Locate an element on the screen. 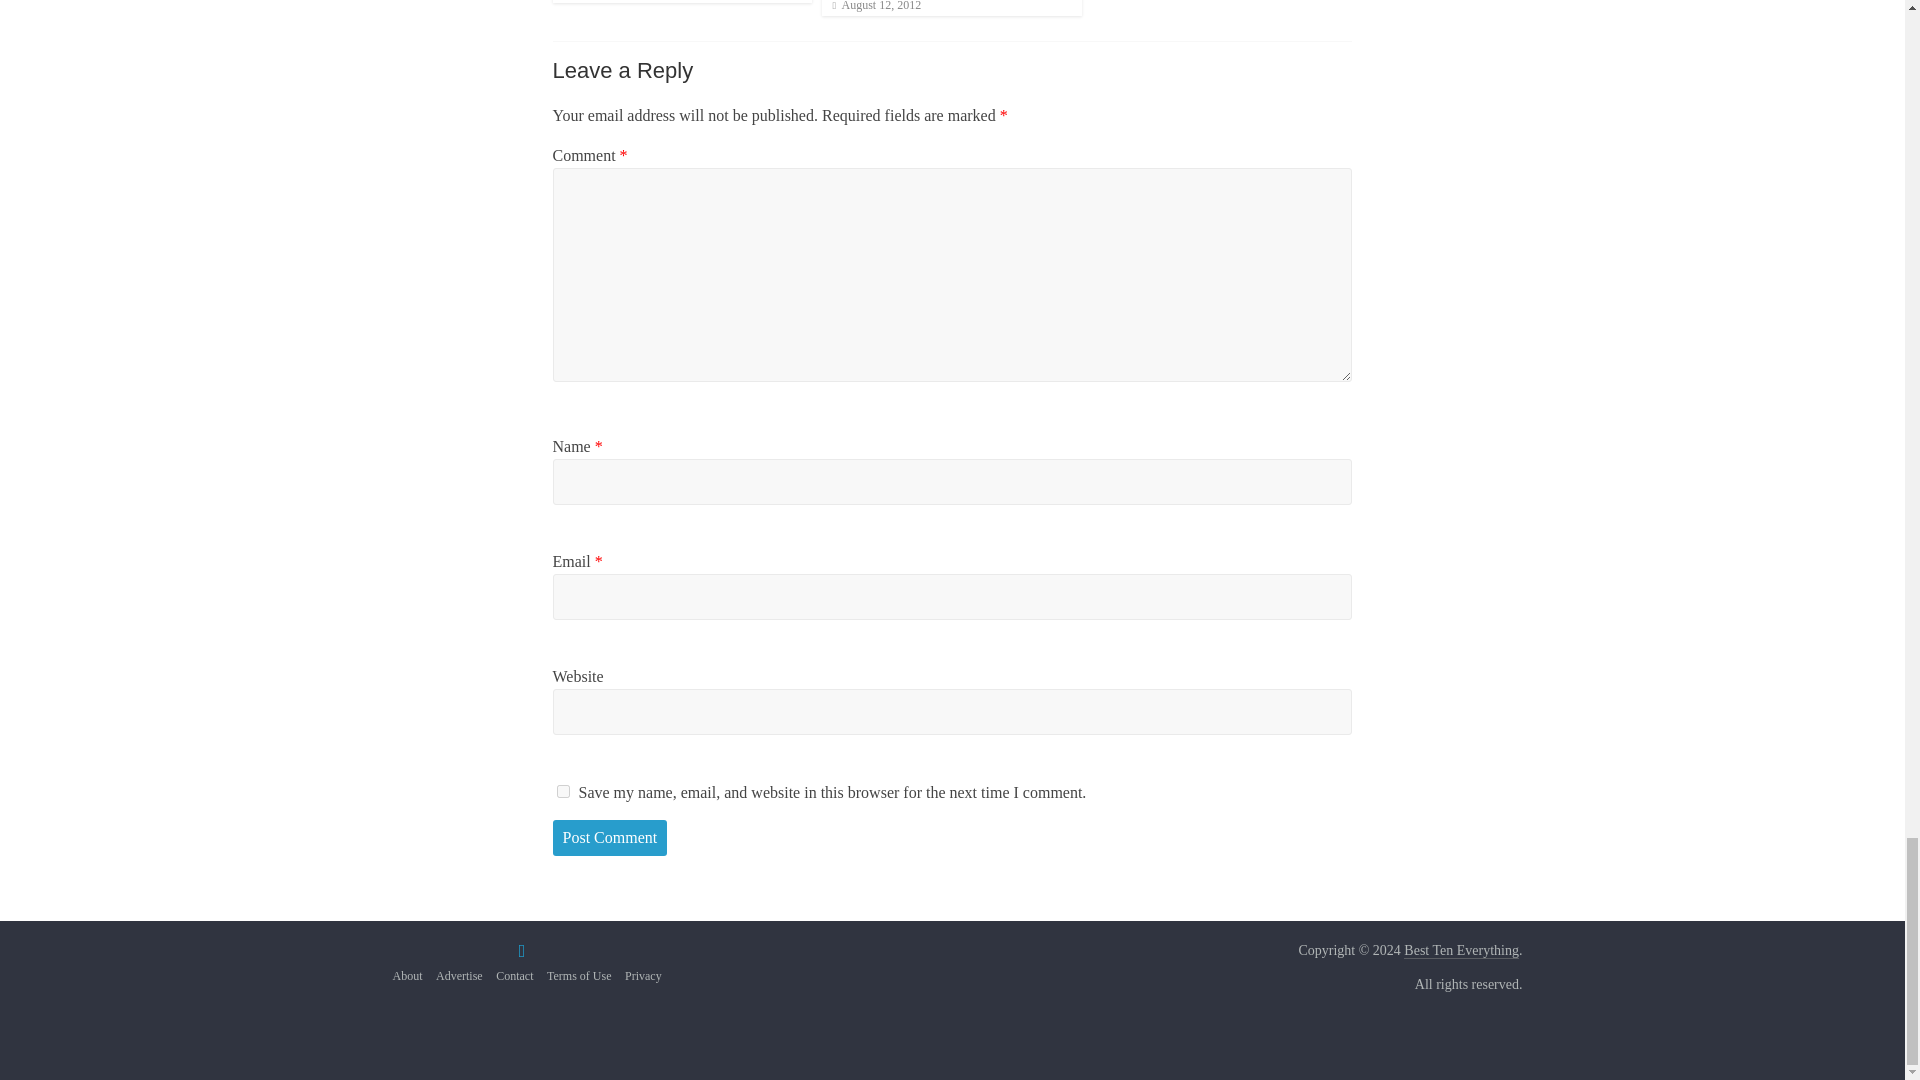 The width and height of the screenshot is (1920, 1080). 4:30 am is located at coordinates (876, 6).